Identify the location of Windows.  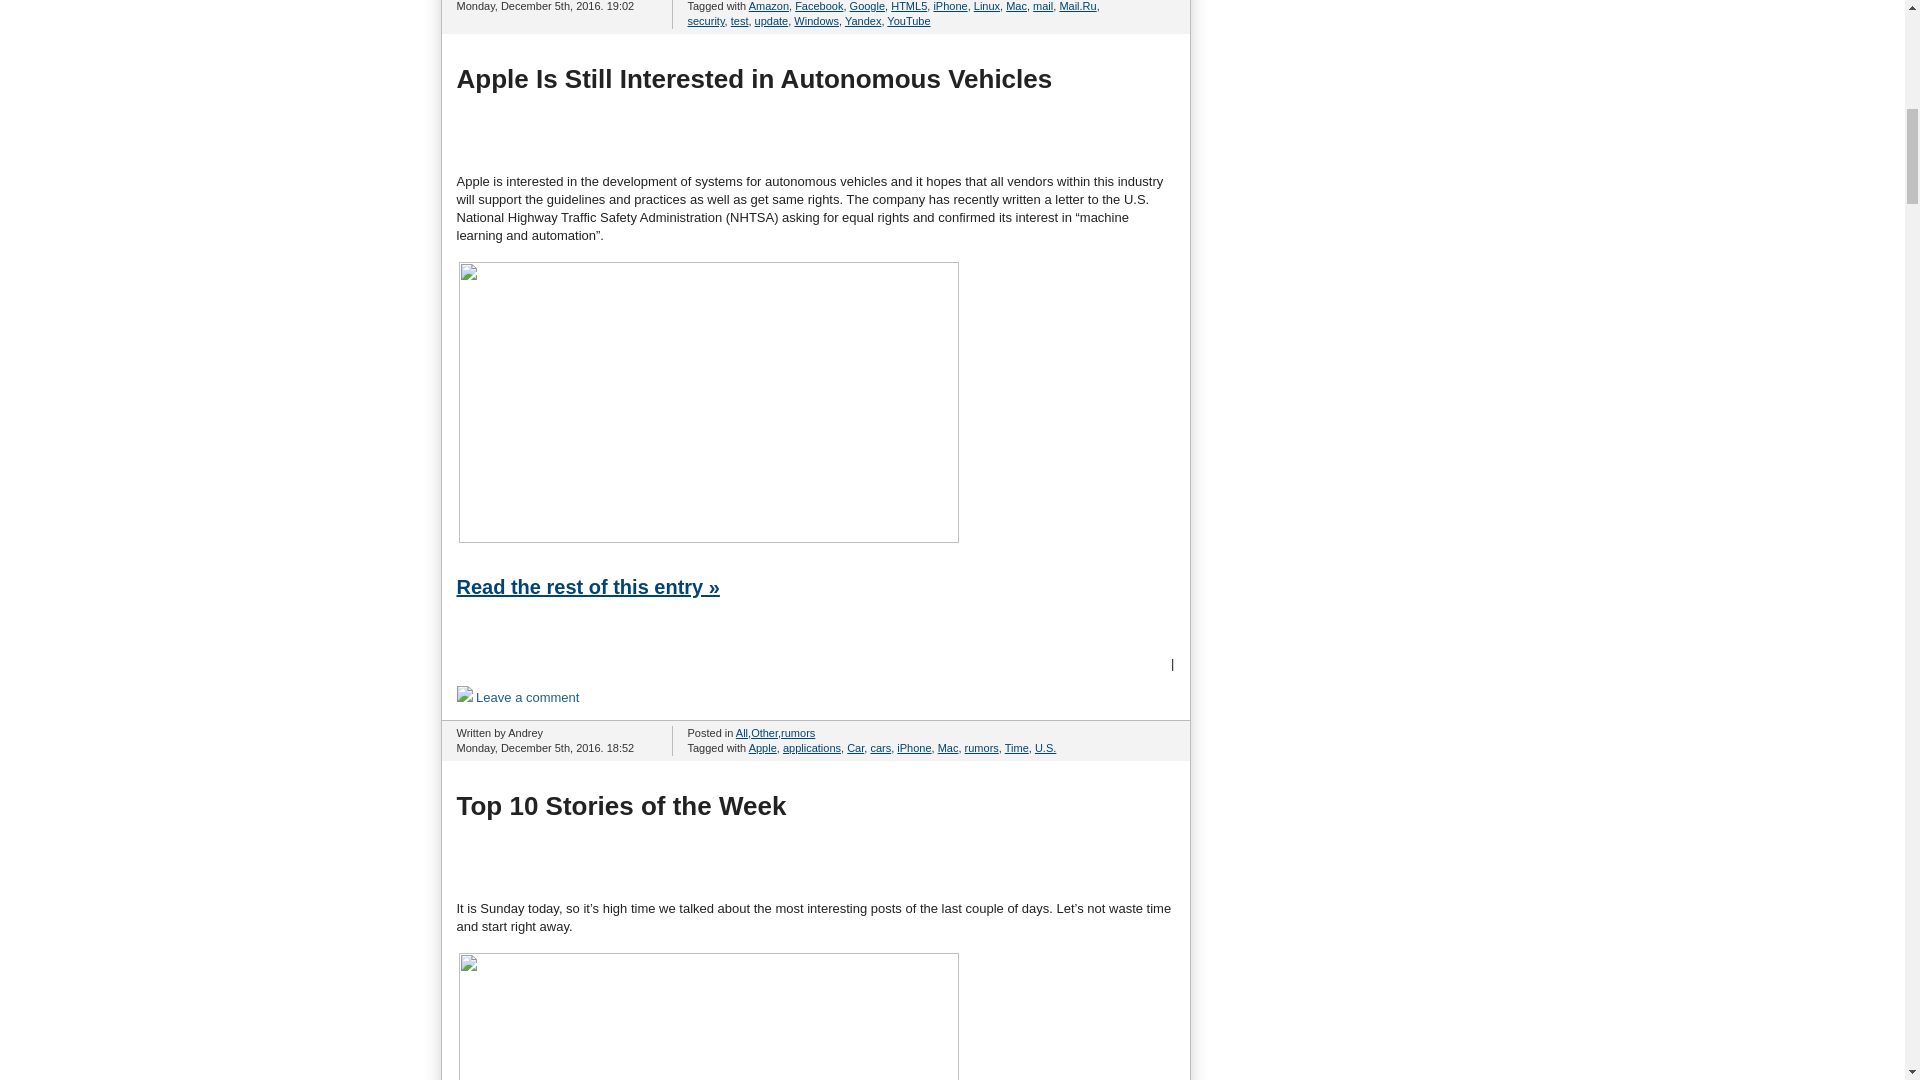
(816, 21).